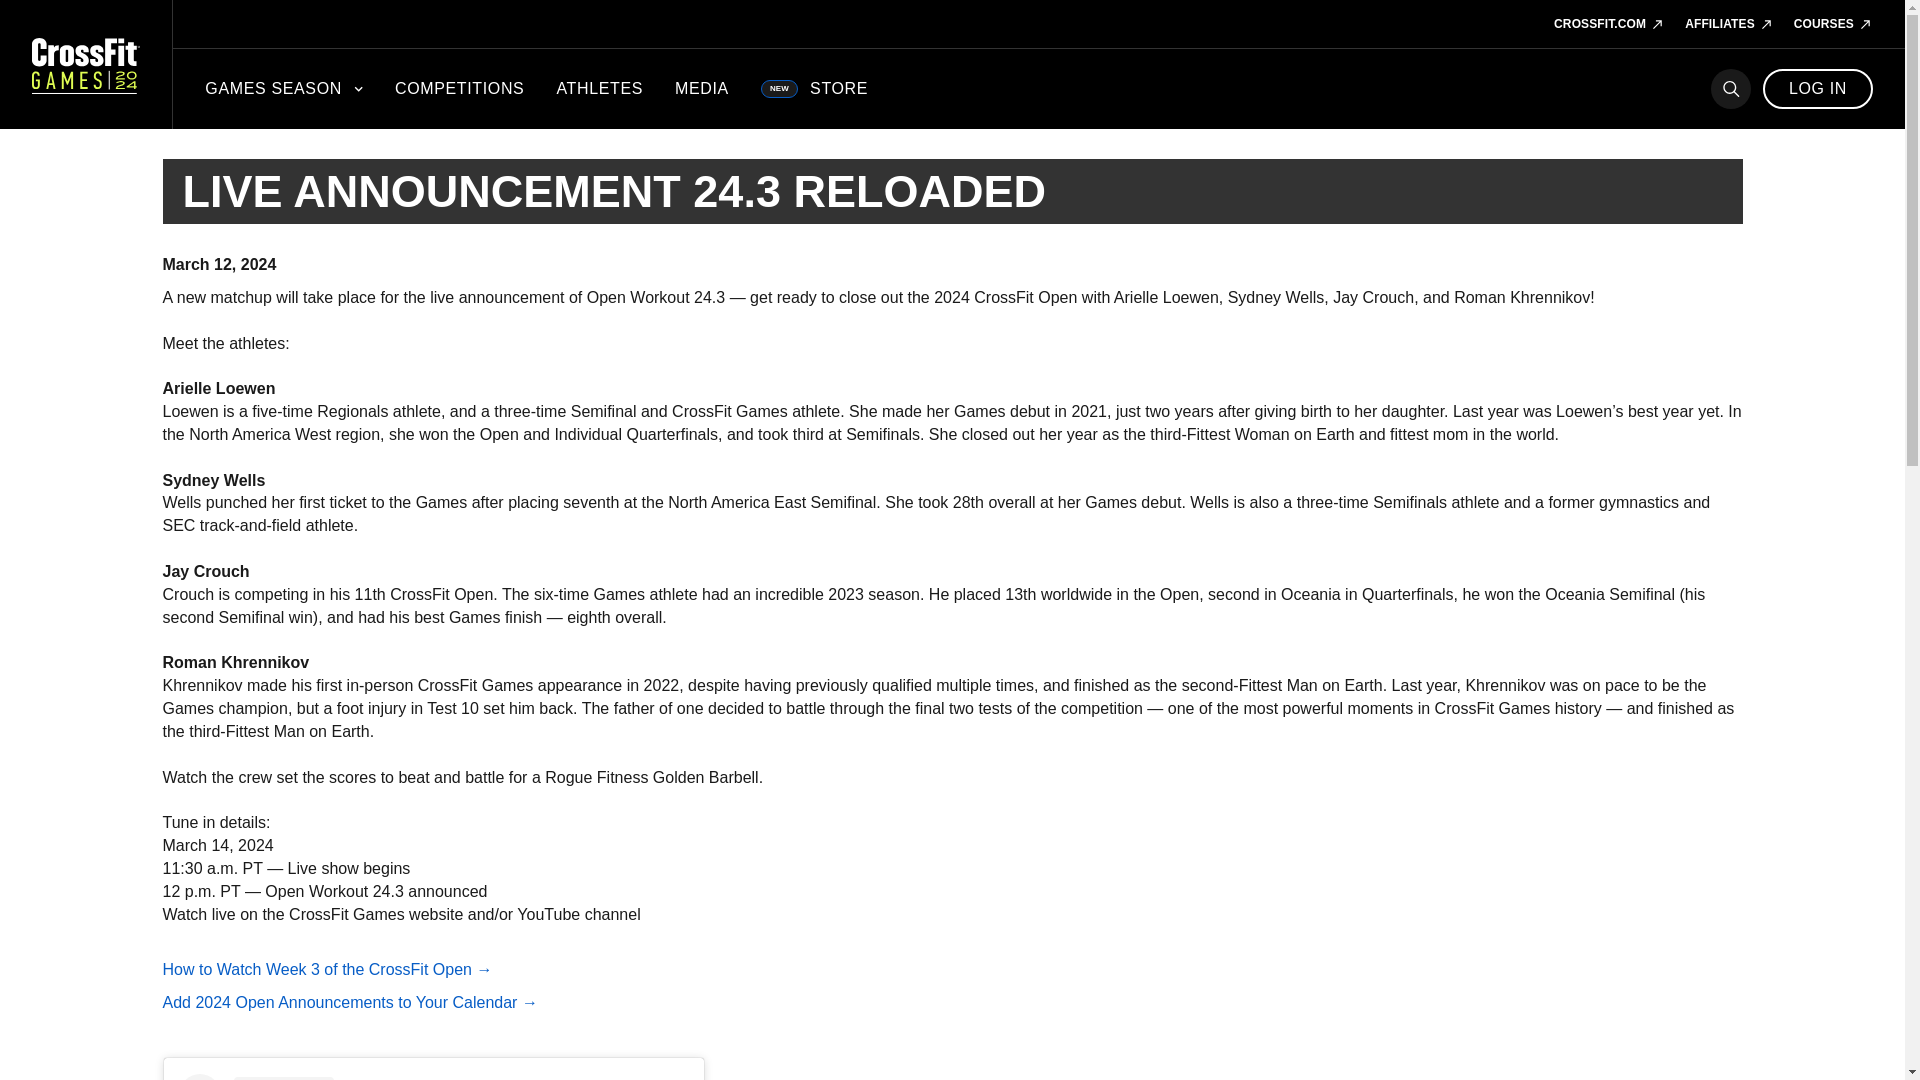  Describe the element at coordinates (86, 64) in the screenshot. I see `CrossFit Games` at that location.